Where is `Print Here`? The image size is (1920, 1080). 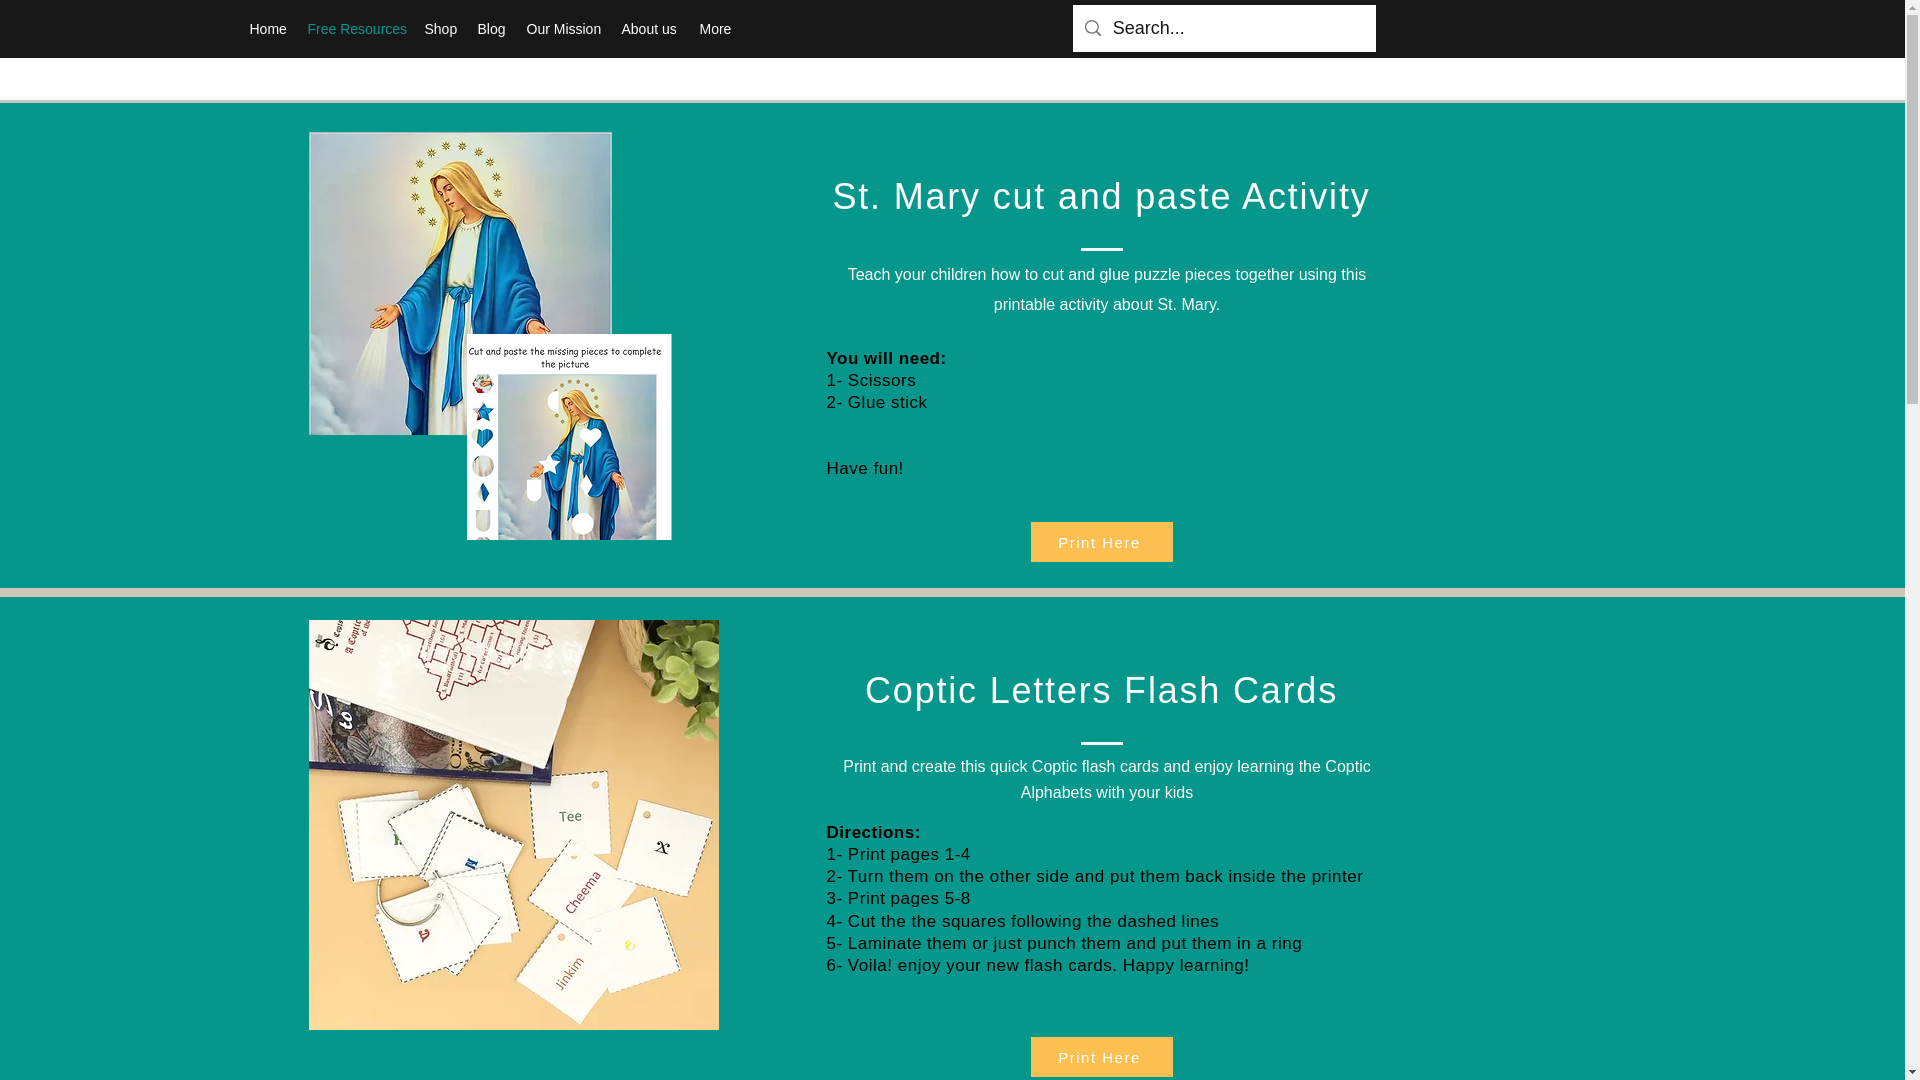
Print Here is located at coordinates (1100, 541).